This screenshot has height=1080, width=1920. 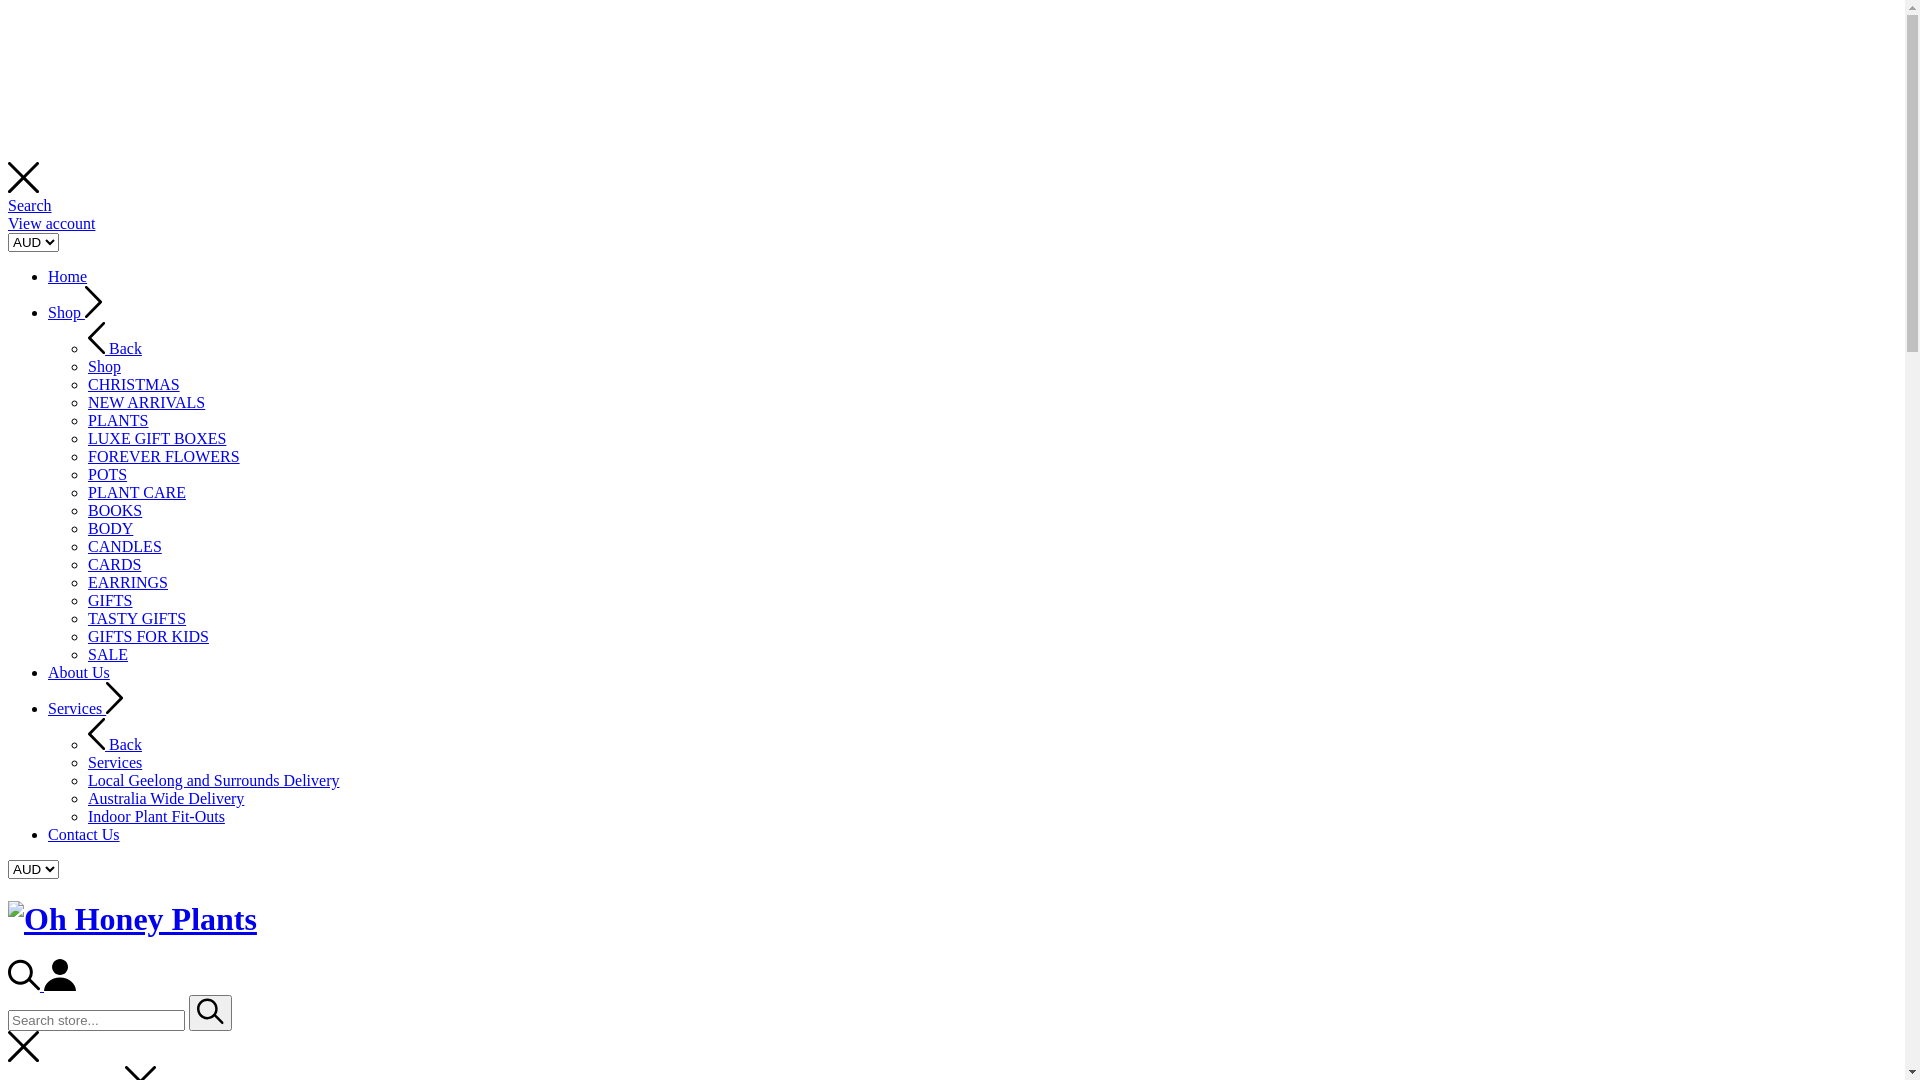 What do you see at coordinates (52, 224) in the screenshot?
I see `View account` at bounding box center [52, 224].